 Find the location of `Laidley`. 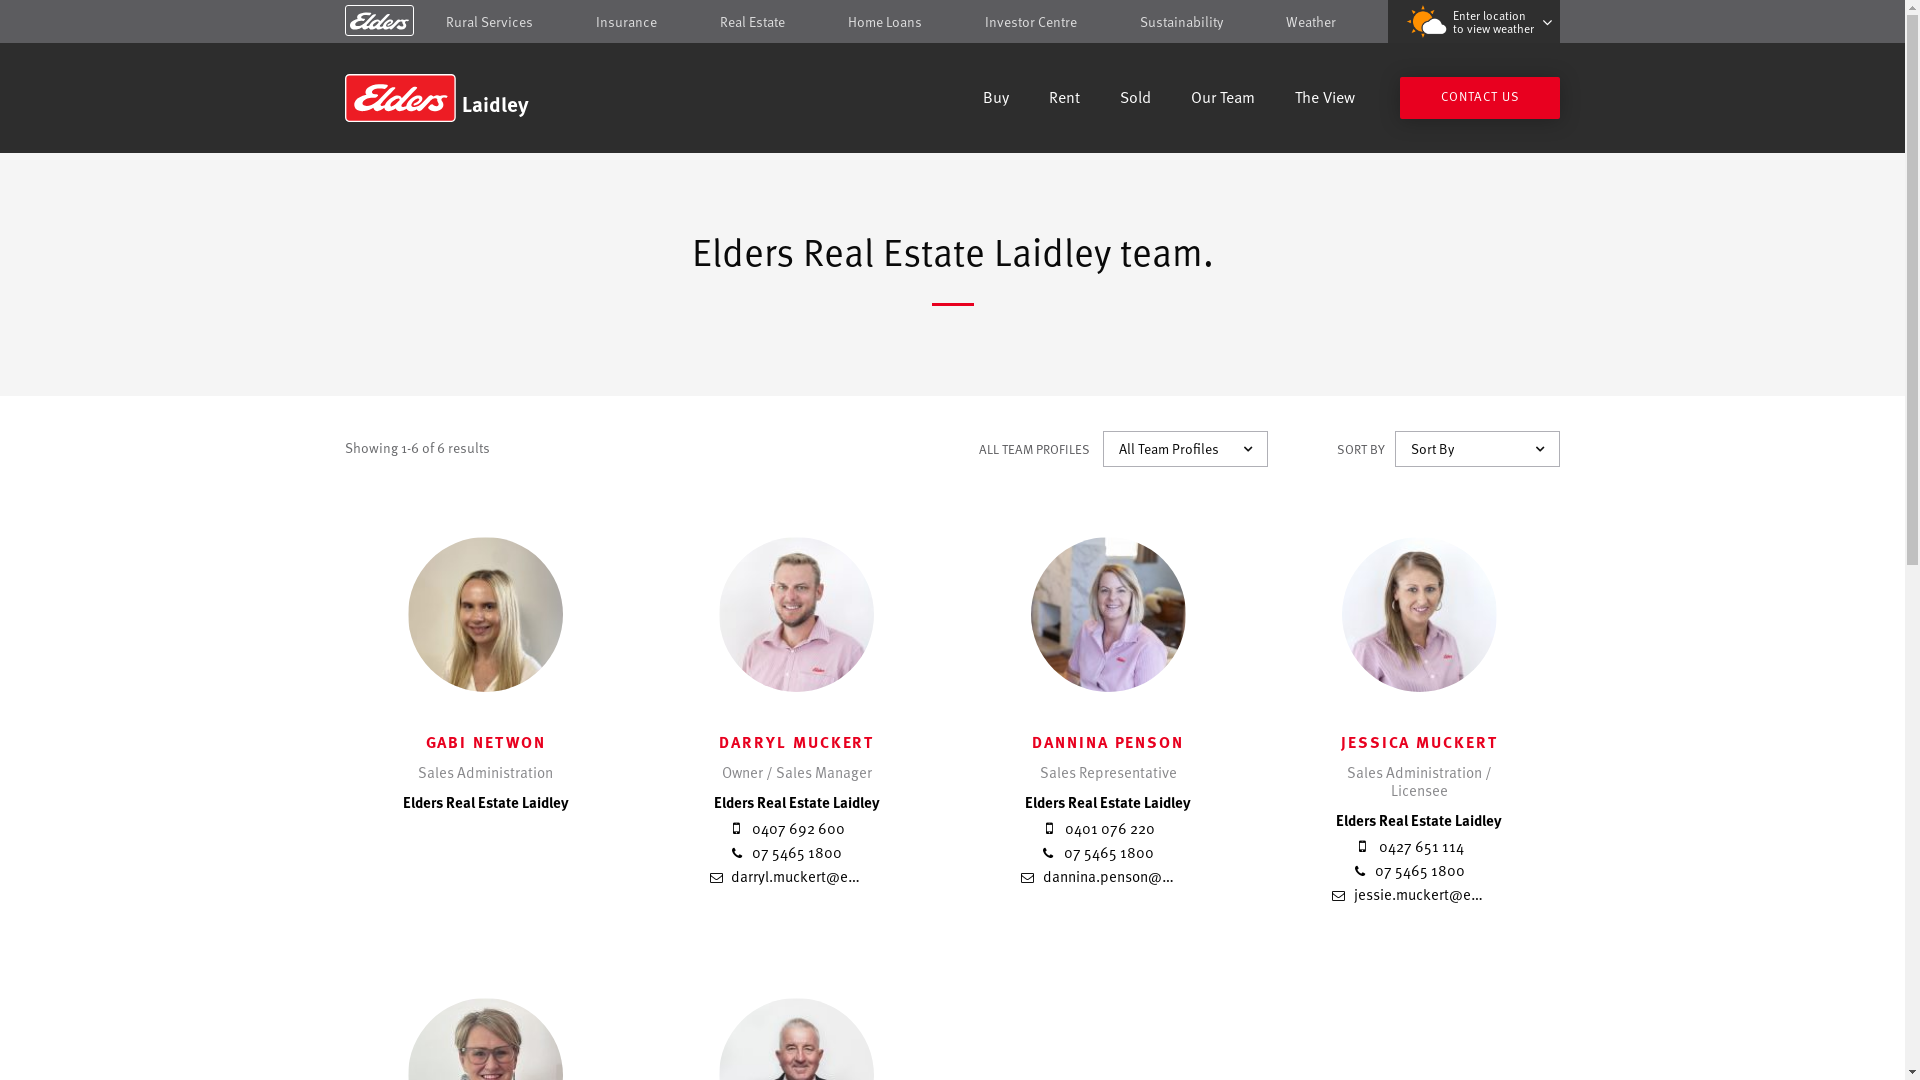

Laidley is located at coordinates (488, 98).